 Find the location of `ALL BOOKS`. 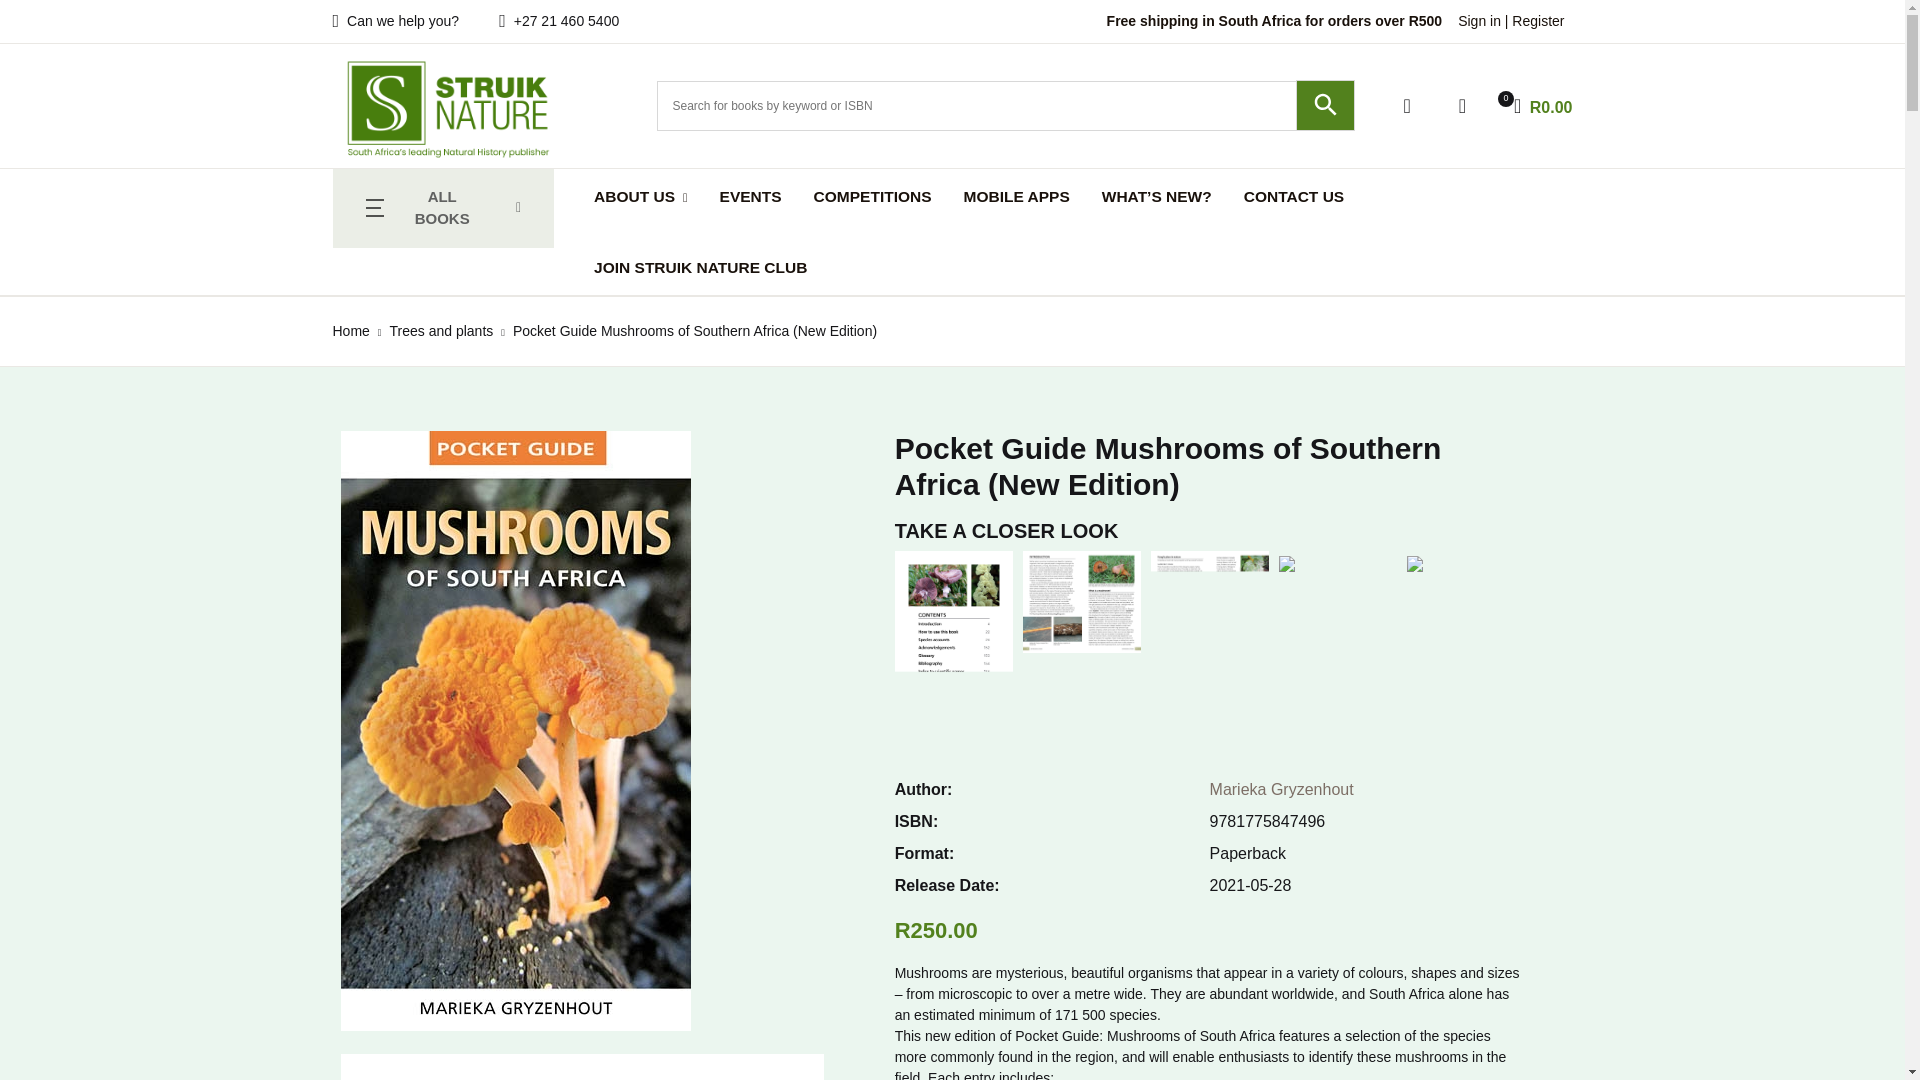

ALL BOOKS is located at coordinates (441, 208).